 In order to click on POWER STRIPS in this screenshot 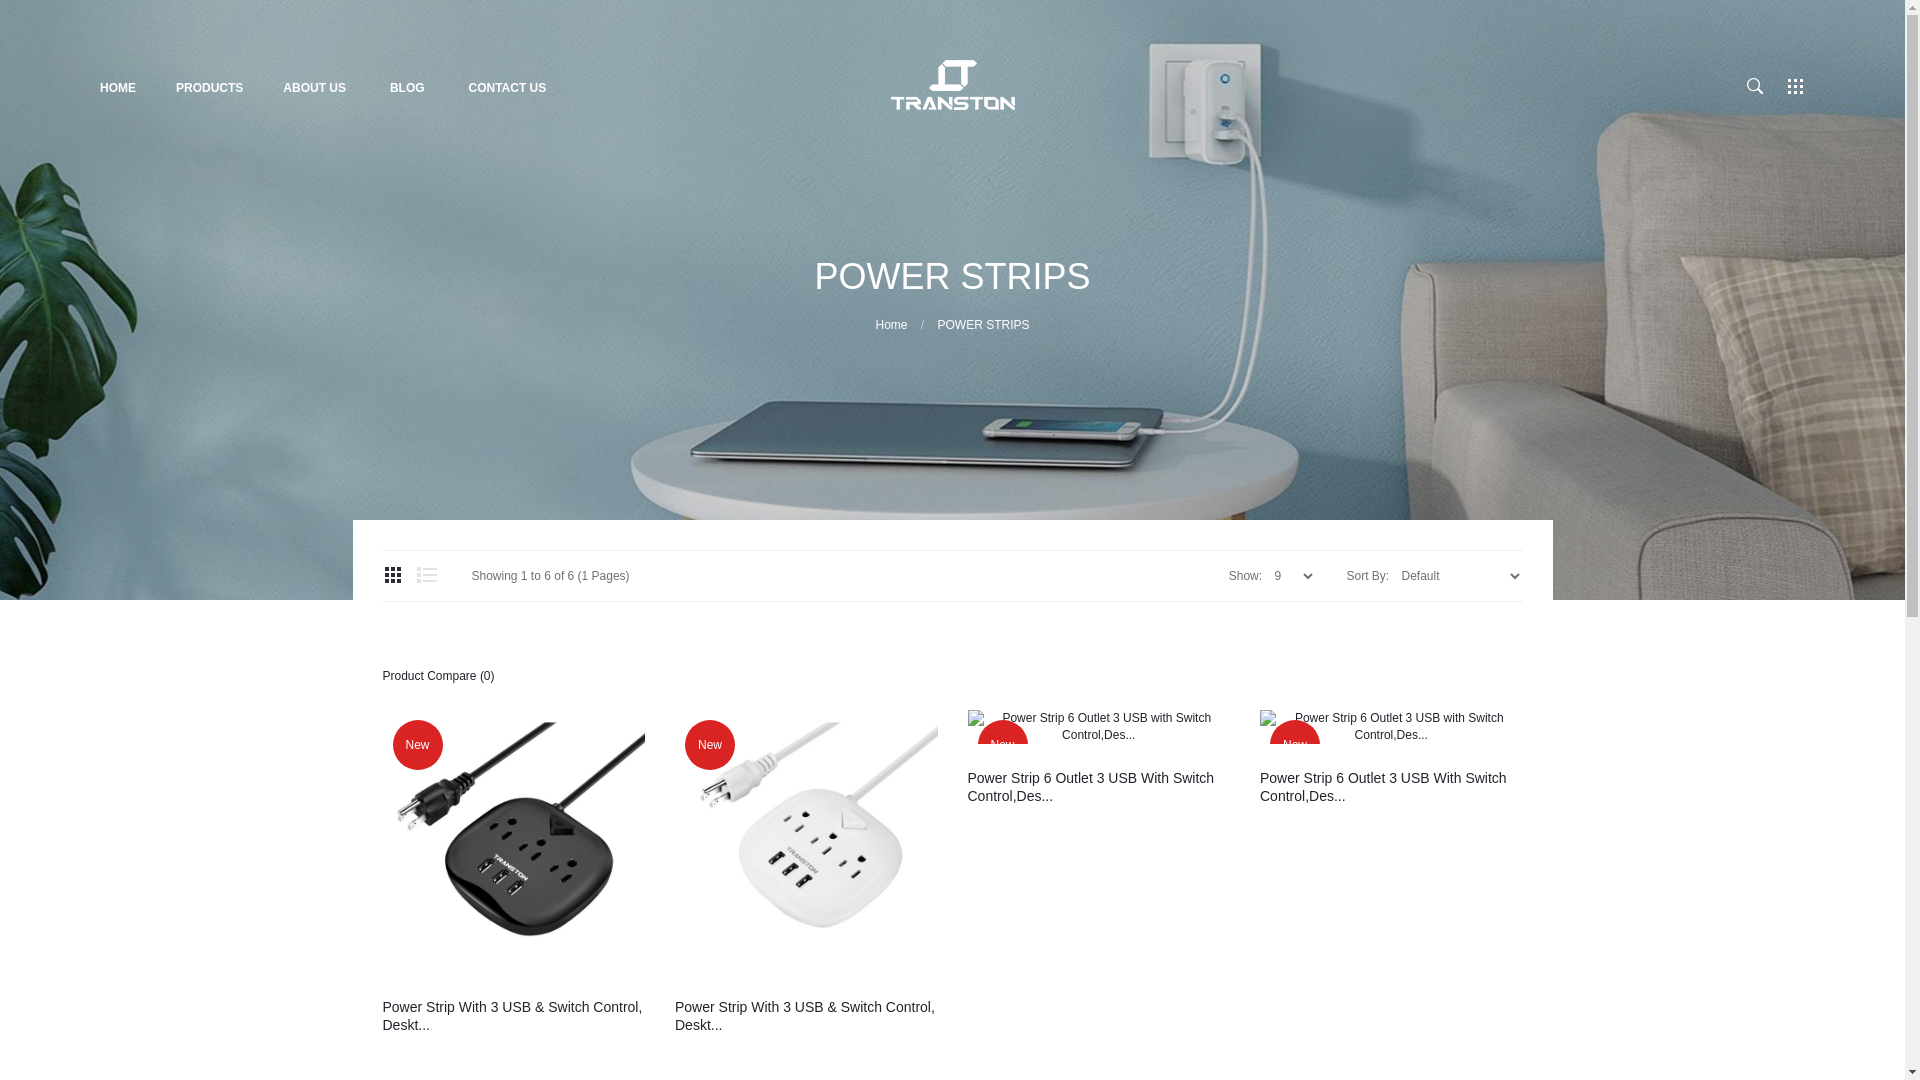, I will do `click(984, 325)`.